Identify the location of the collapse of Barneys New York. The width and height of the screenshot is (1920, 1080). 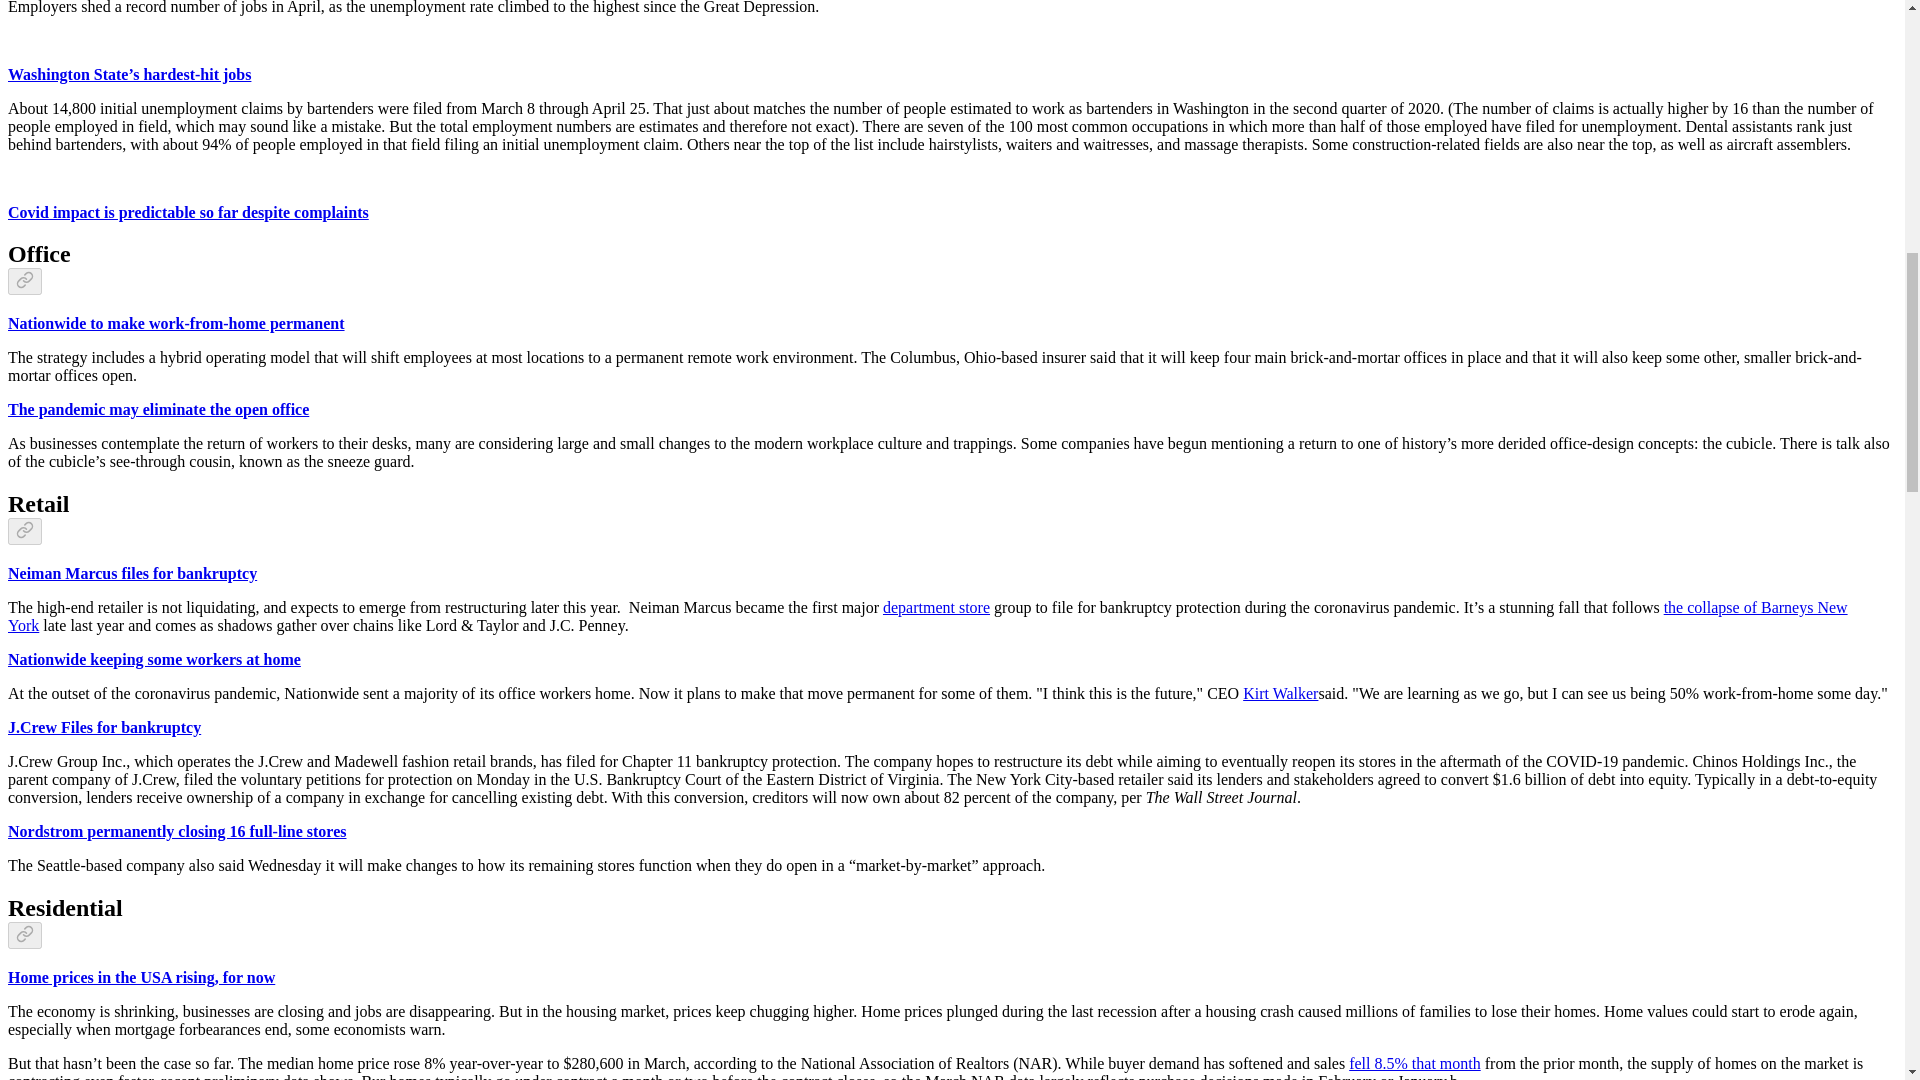
(927, 616).